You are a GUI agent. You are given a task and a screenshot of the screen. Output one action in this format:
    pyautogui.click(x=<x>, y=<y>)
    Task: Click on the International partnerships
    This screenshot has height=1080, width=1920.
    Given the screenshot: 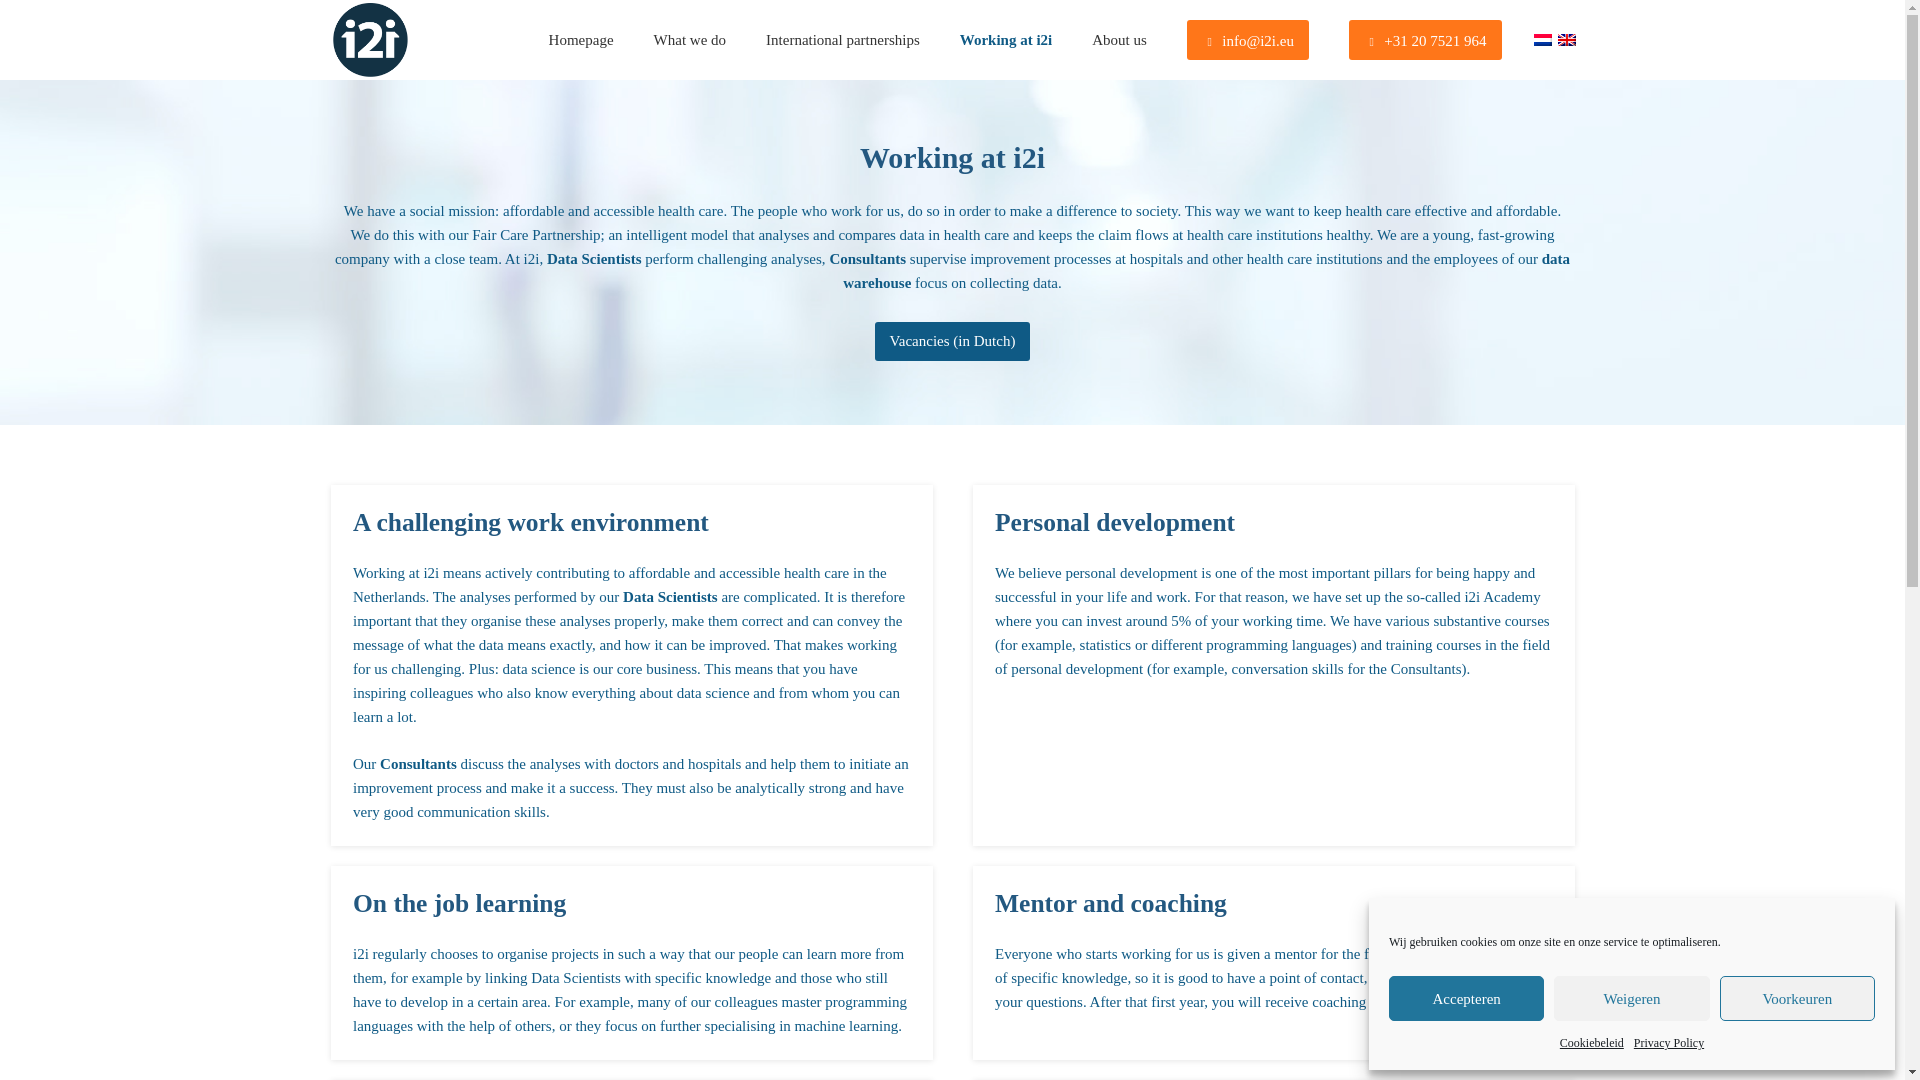 What is the action you would take?
    pyautogui.click(x=843, y=40)
    